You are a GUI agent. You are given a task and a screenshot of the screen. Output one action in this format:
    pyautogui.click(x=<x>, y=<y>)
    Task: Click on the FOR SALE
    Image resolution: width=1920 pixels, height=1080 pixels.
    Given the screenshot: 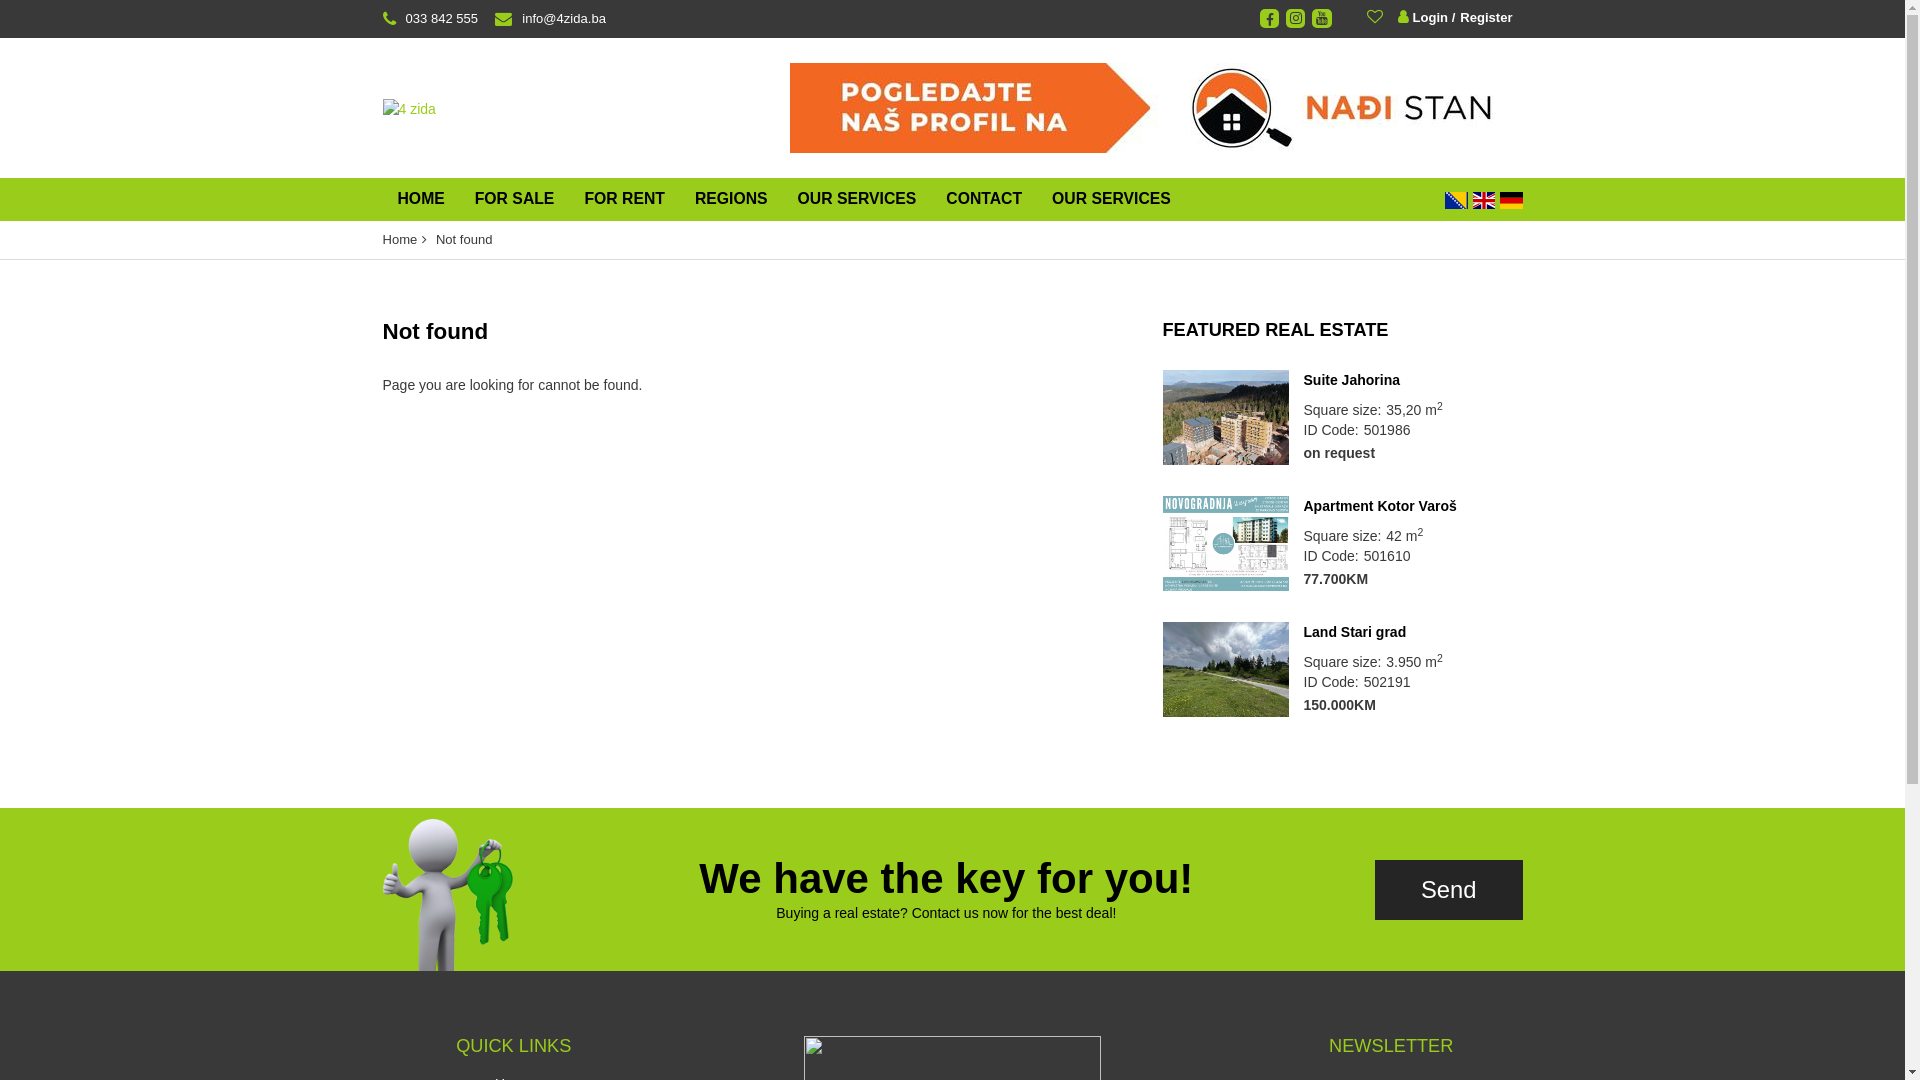 What is the action you would take?
    pyautogui.click(x=515, y=200)
    